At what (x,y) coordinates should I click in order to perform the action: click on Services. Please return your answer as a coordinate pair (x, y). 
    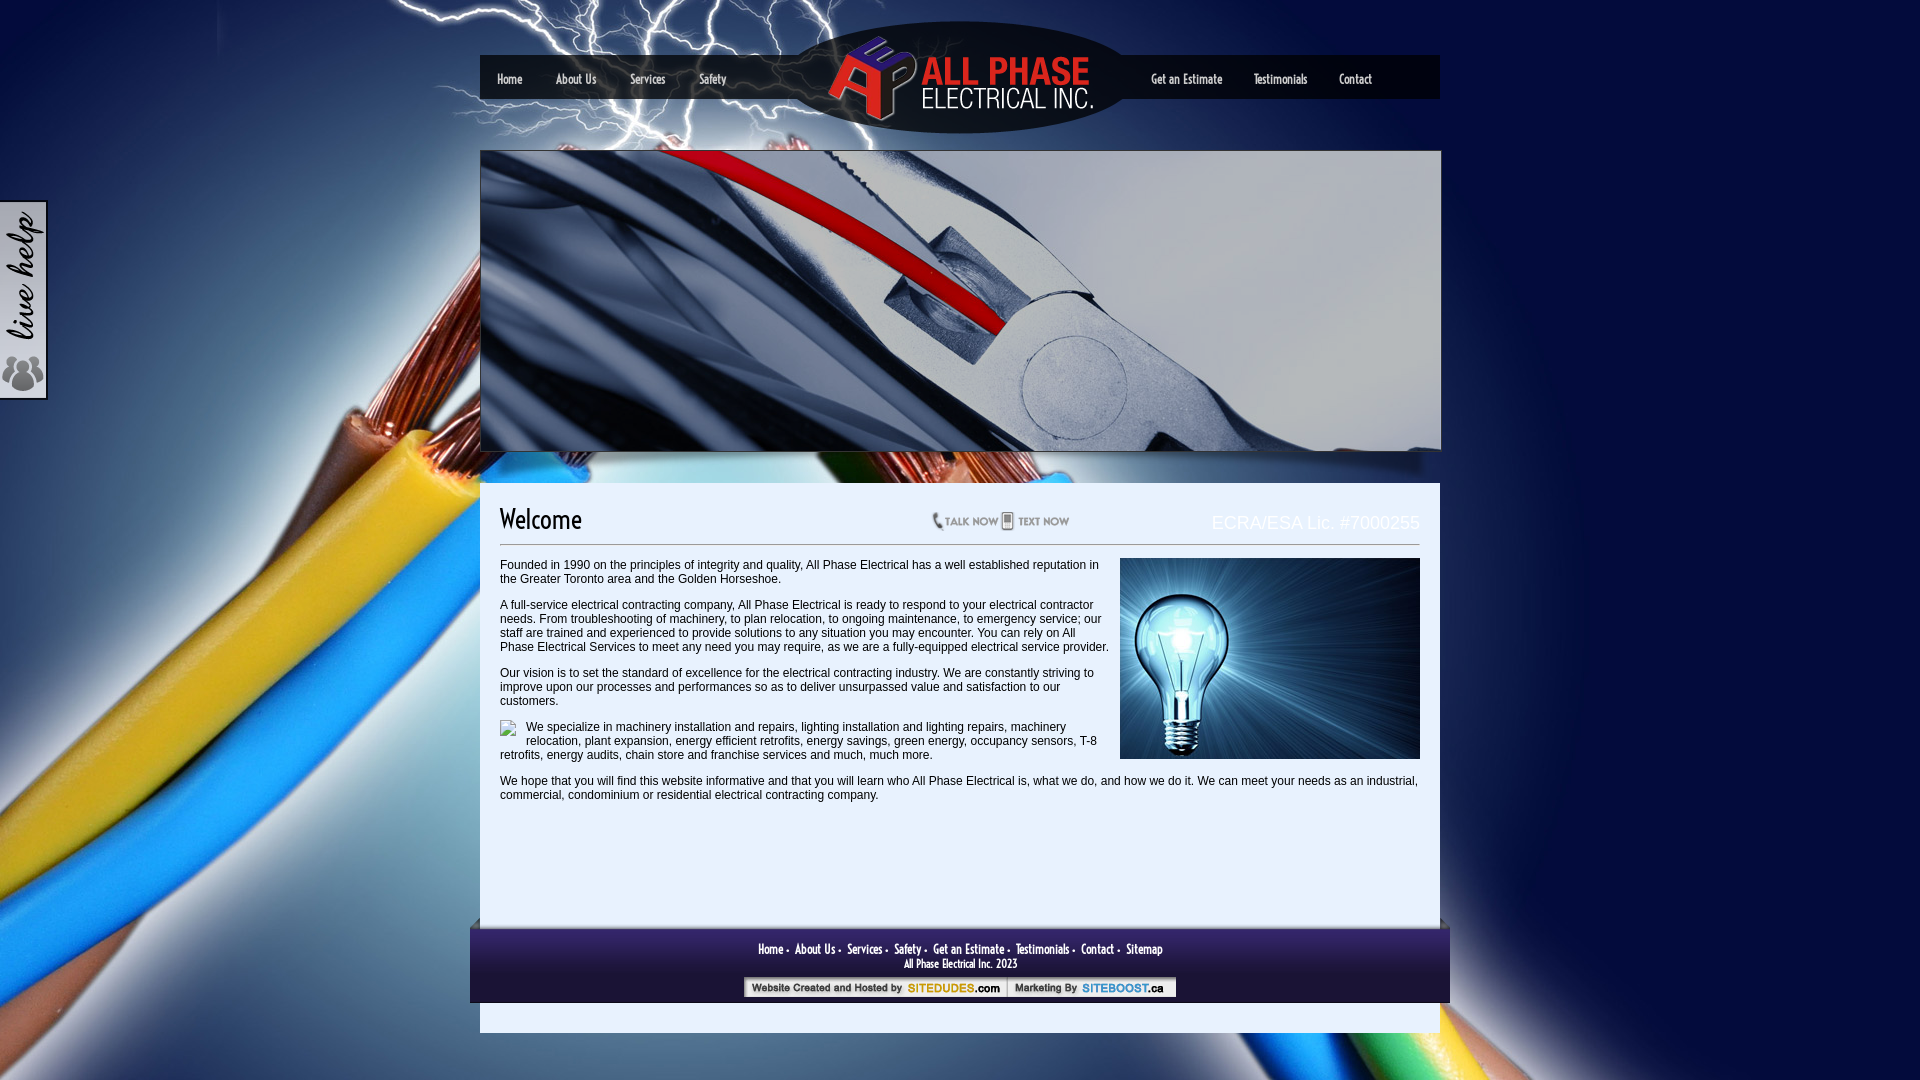
    Looking at the image, I should click on (648, 80).